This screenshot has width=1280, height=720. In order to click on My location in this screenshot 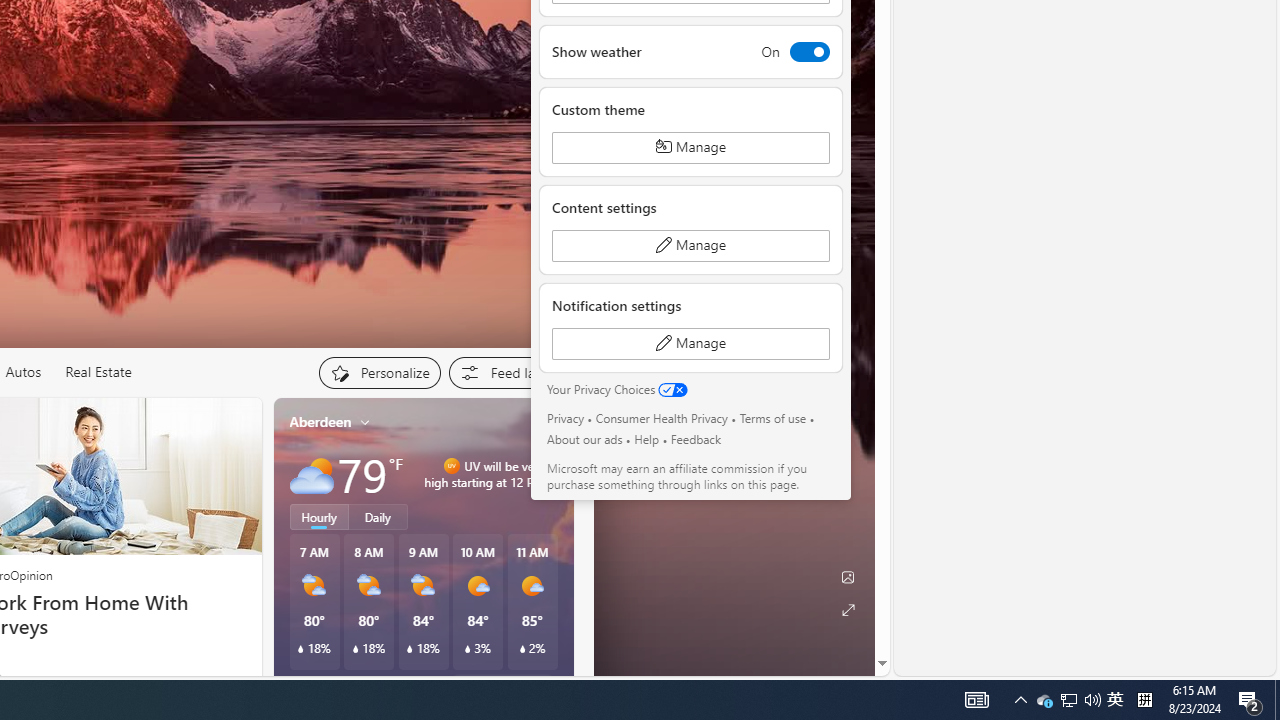, I will do `click(365, 422)`.